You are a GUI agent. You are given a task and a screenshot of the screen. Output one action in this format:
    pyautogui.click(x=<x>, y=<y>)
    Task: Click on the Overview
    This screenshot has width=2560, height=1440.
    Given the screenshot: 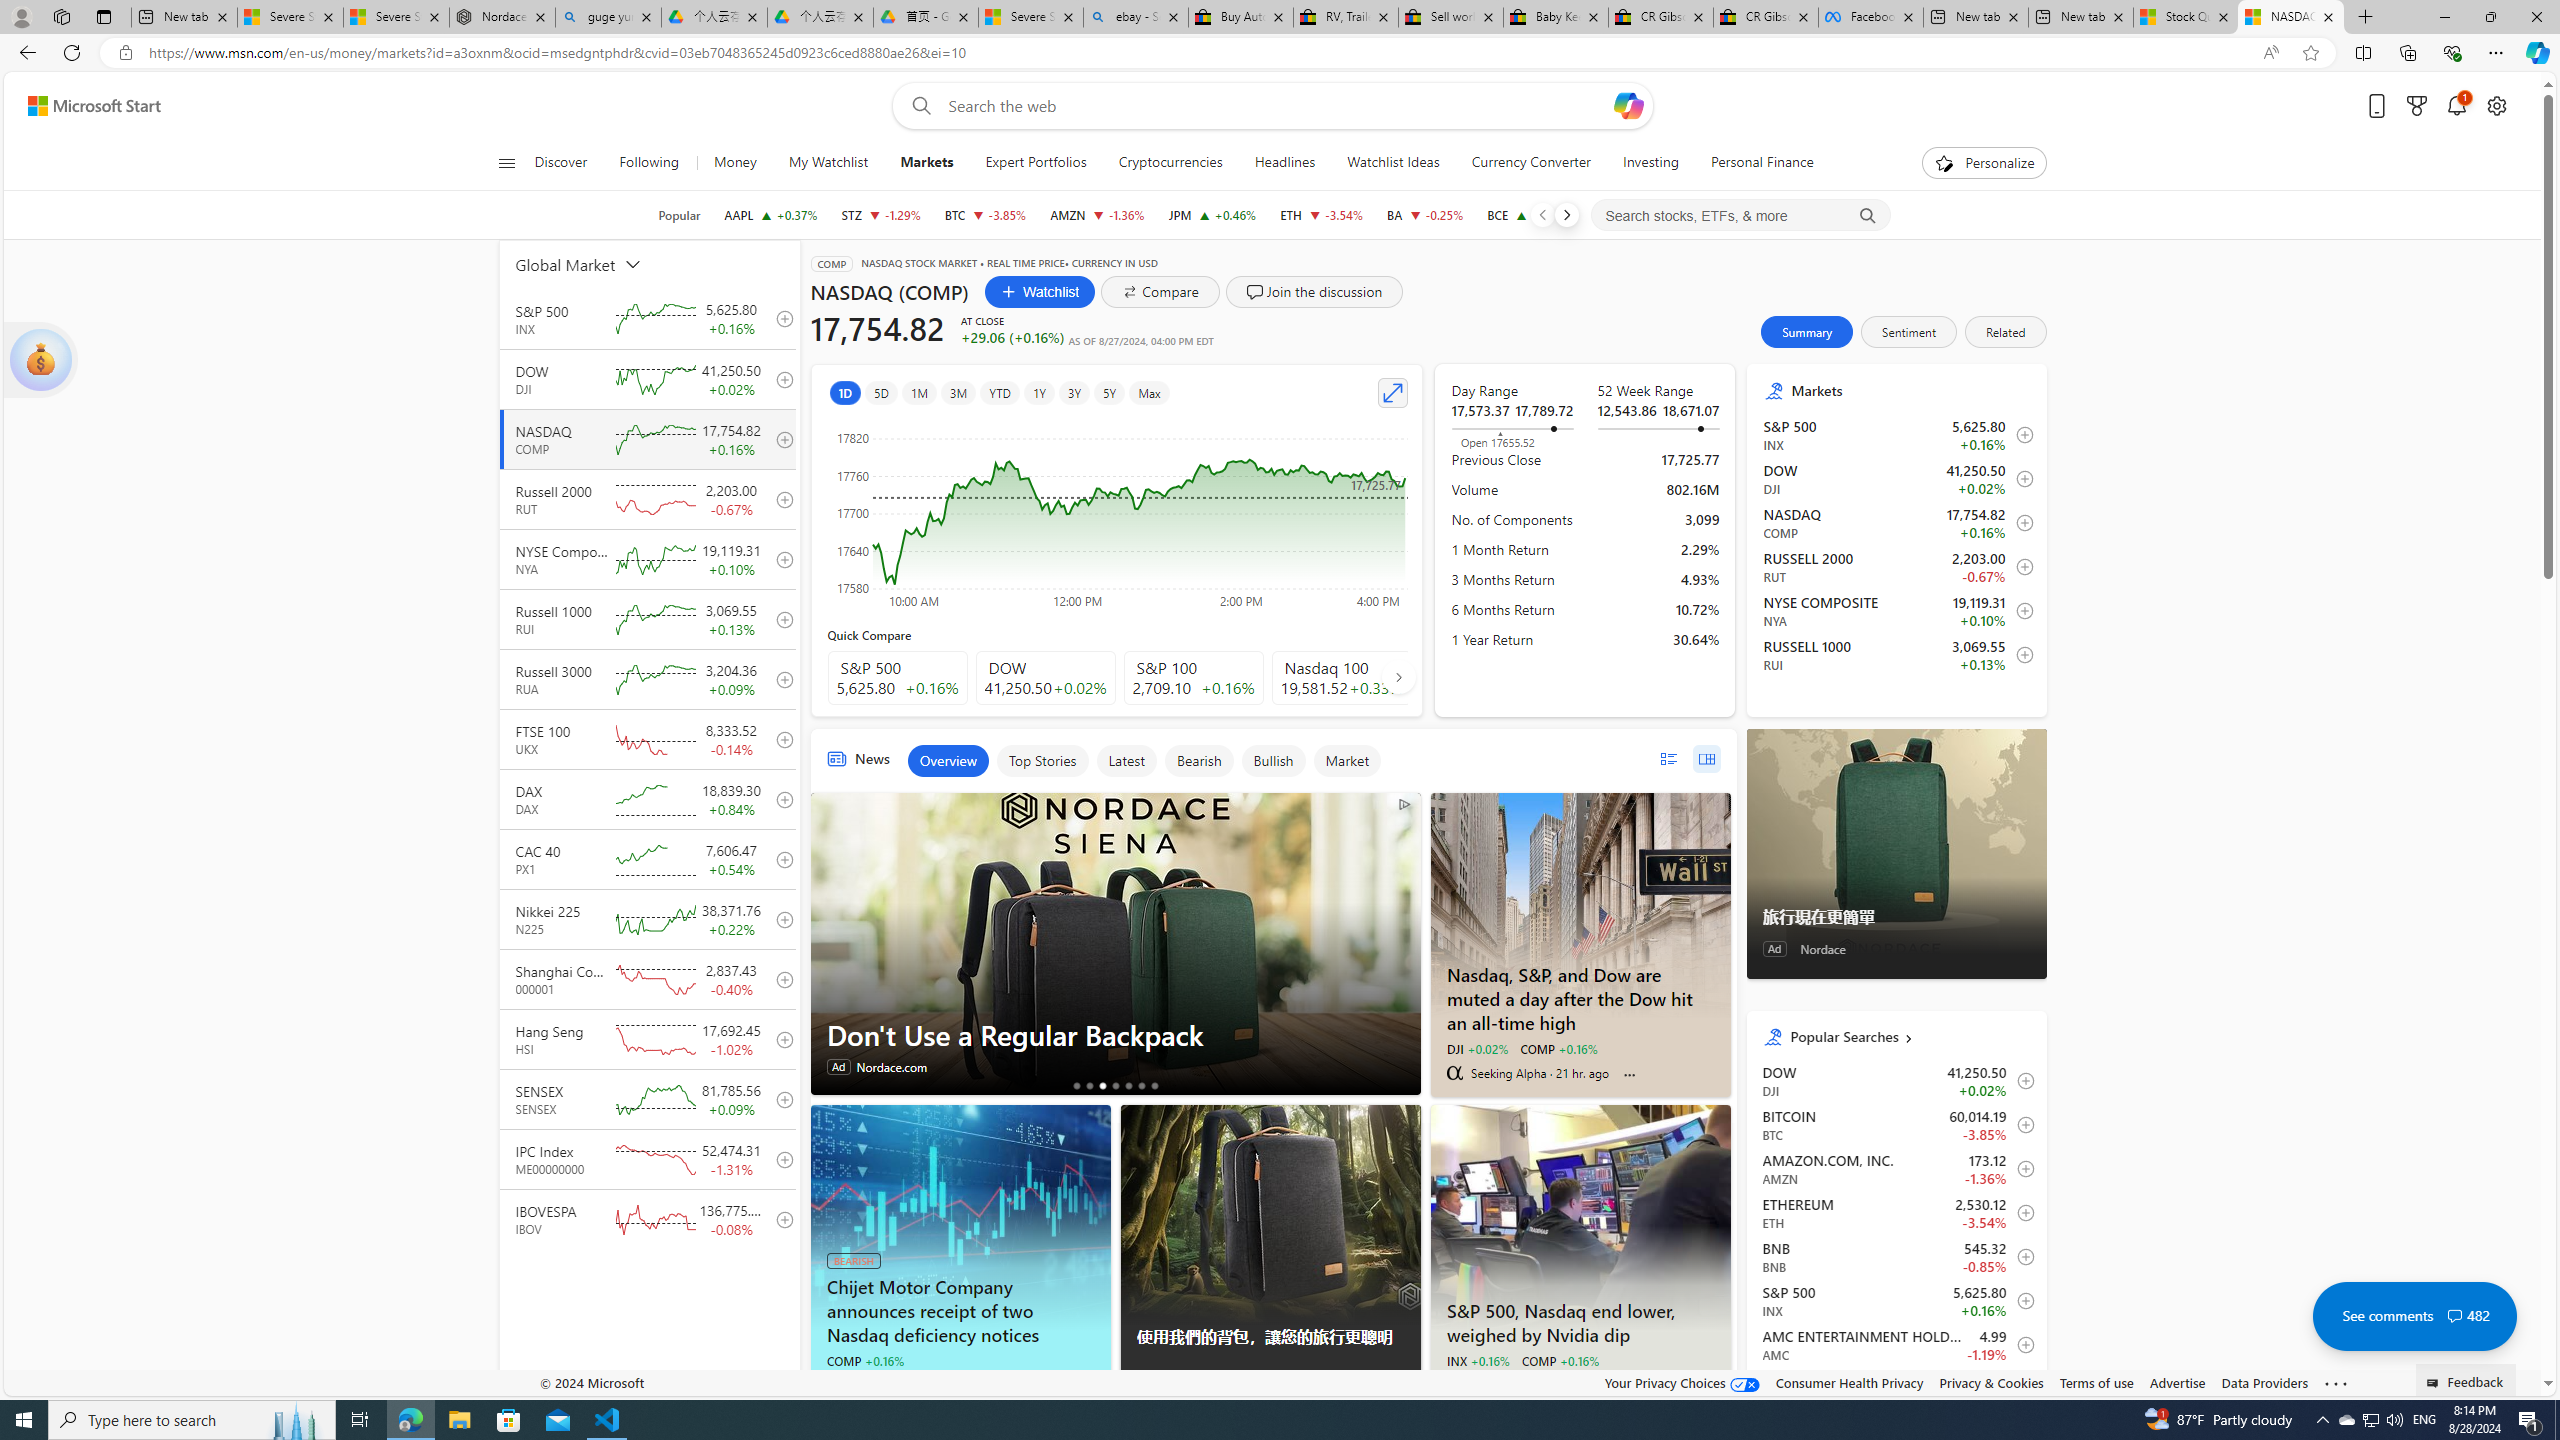 What is the action you would take?
    pyautogui.click(x=947, y=760)
    